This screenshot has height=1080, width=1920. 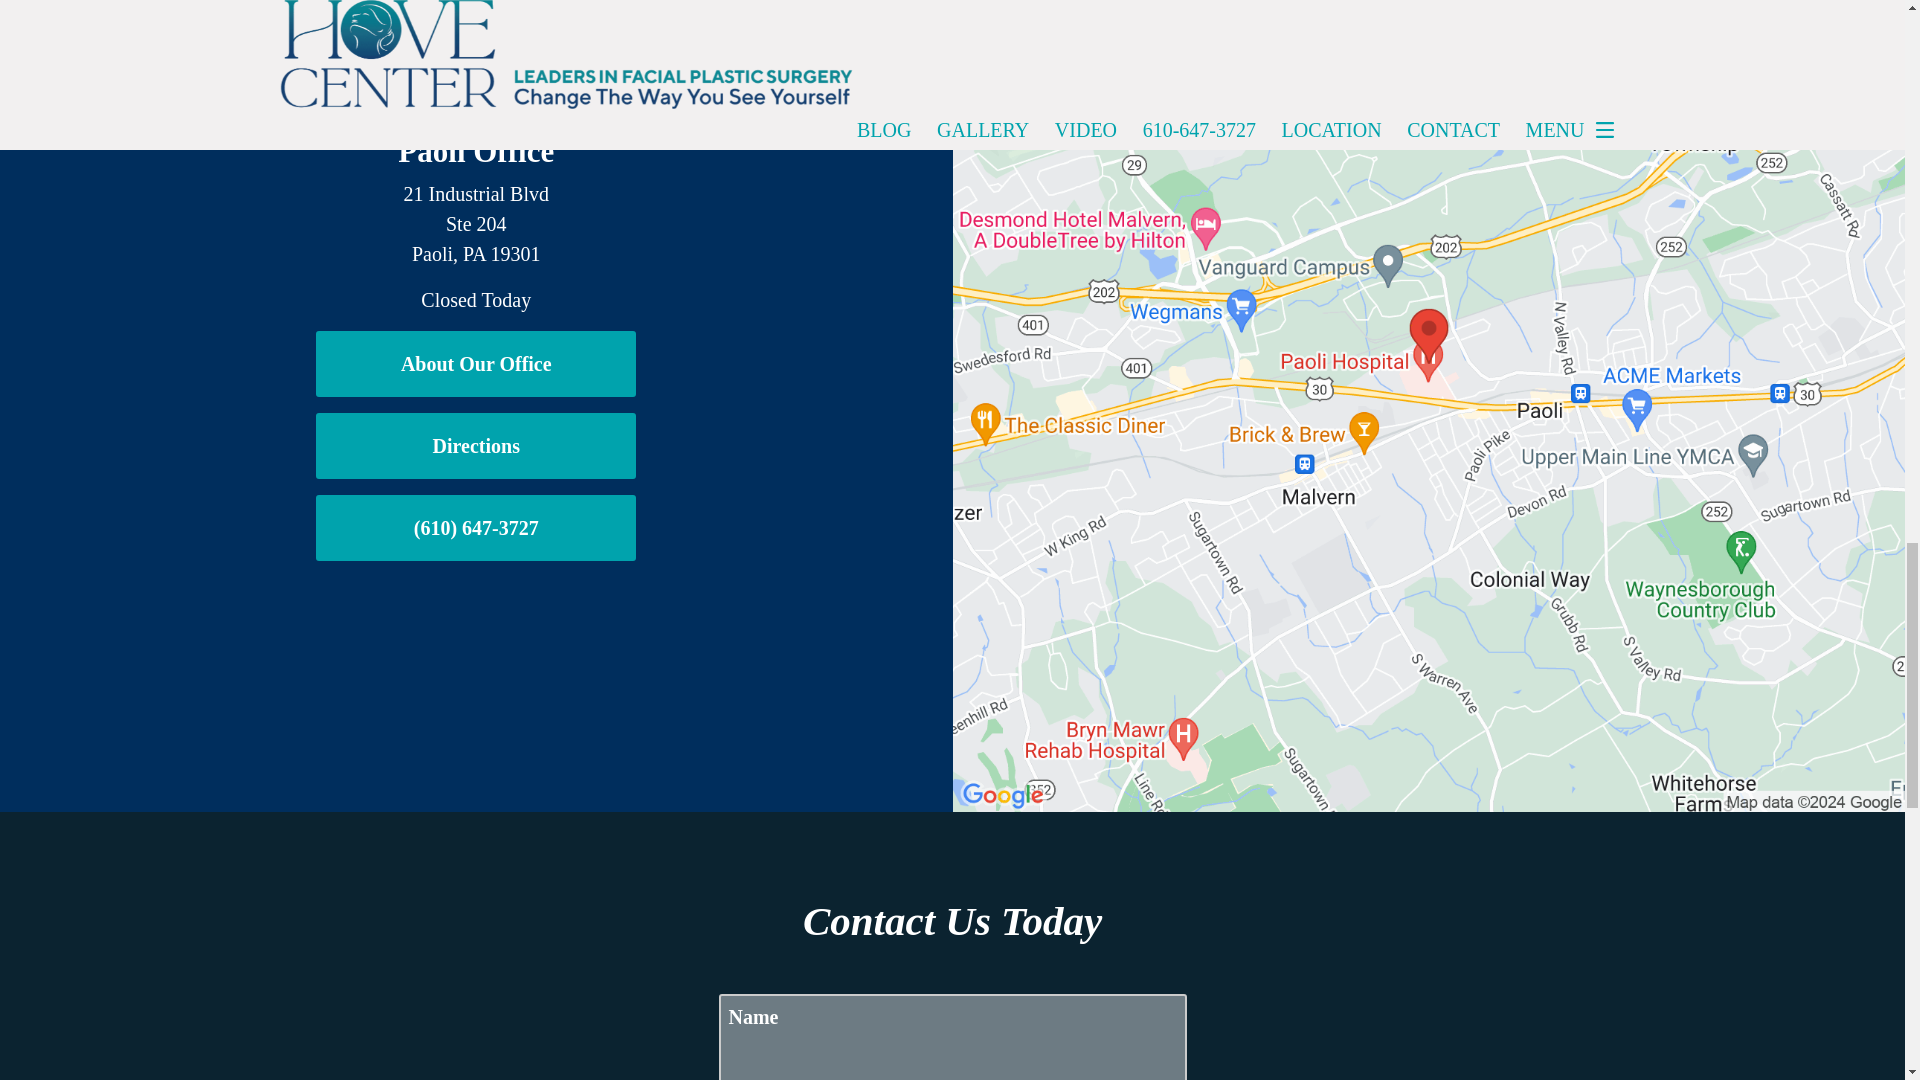 What do you see at coordinates (476, 364) in the screenshot?
I see `About Our Office` at bounding box center [476, 364].